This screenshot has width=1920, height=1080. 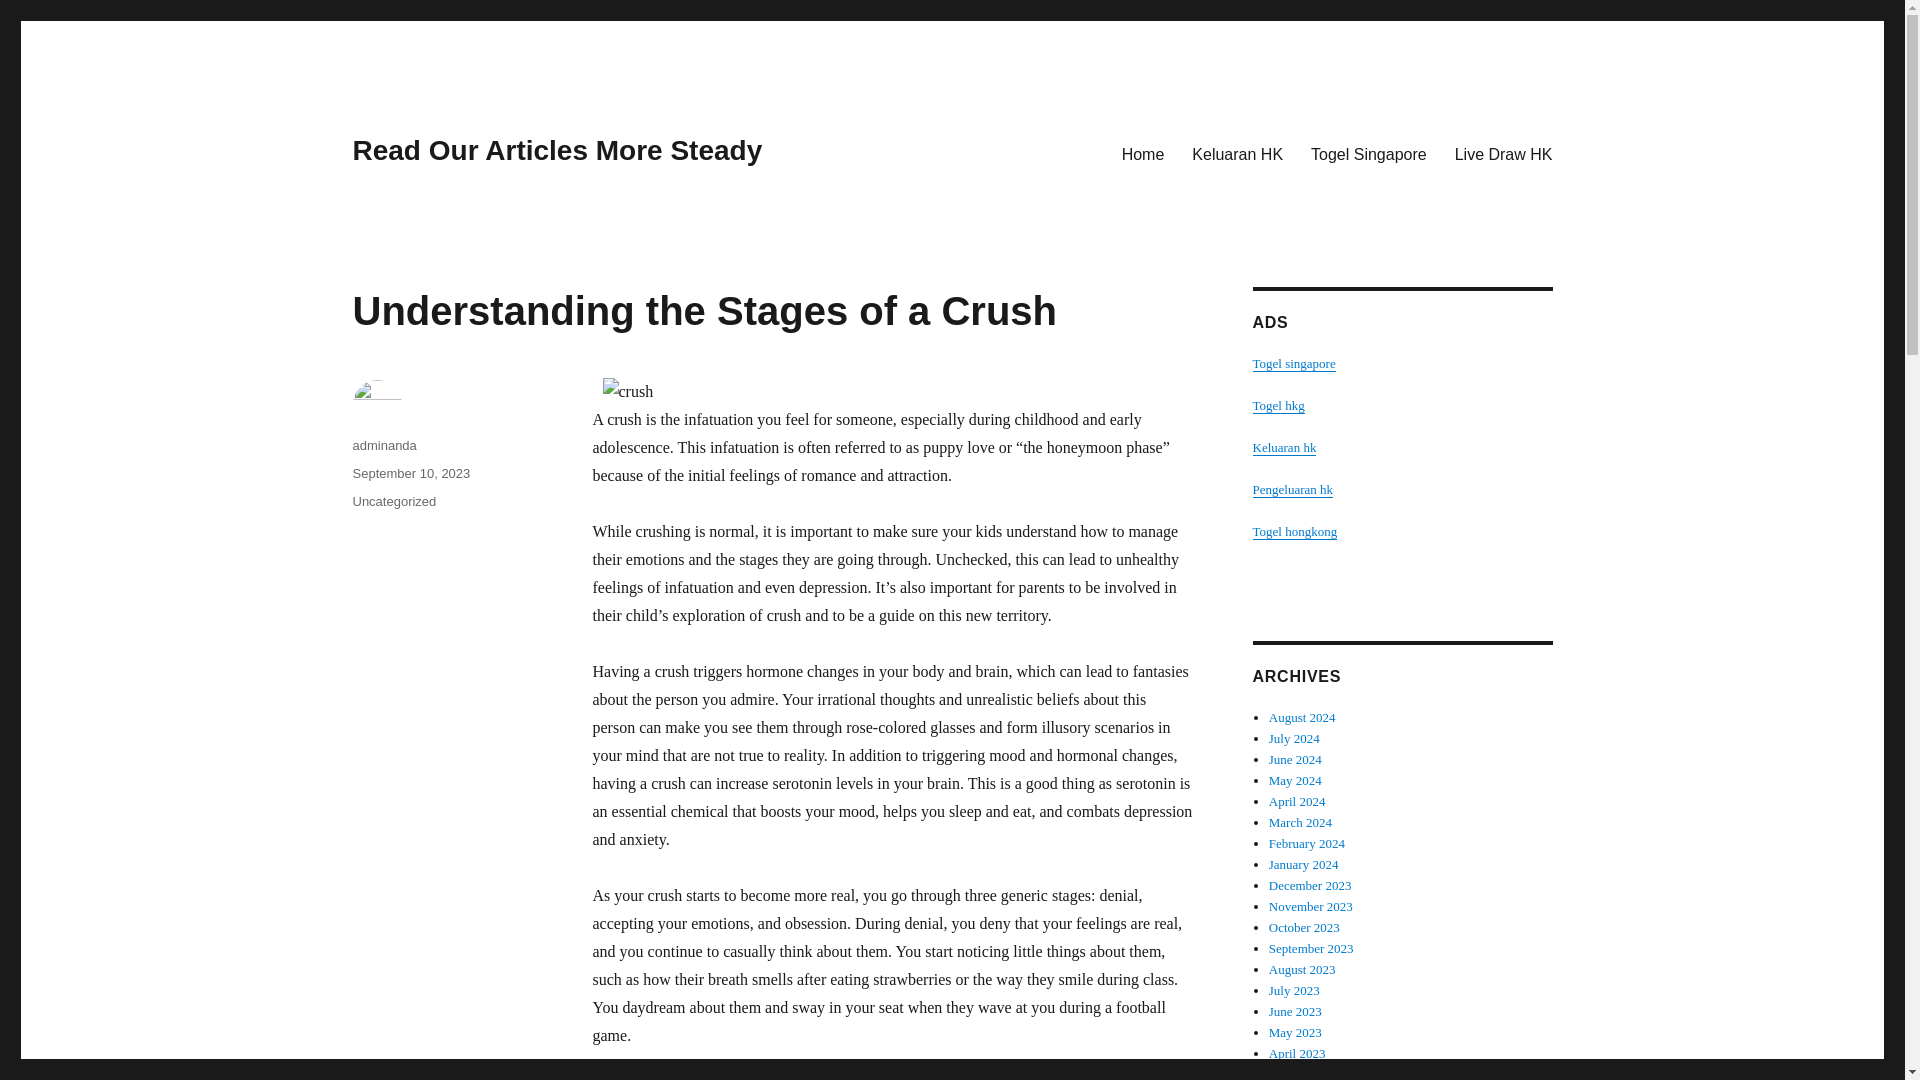 What do you see at coordinates (1300, 1074) in the screenshot?
I see `March 2023` at bounding box center [1300, 1074].